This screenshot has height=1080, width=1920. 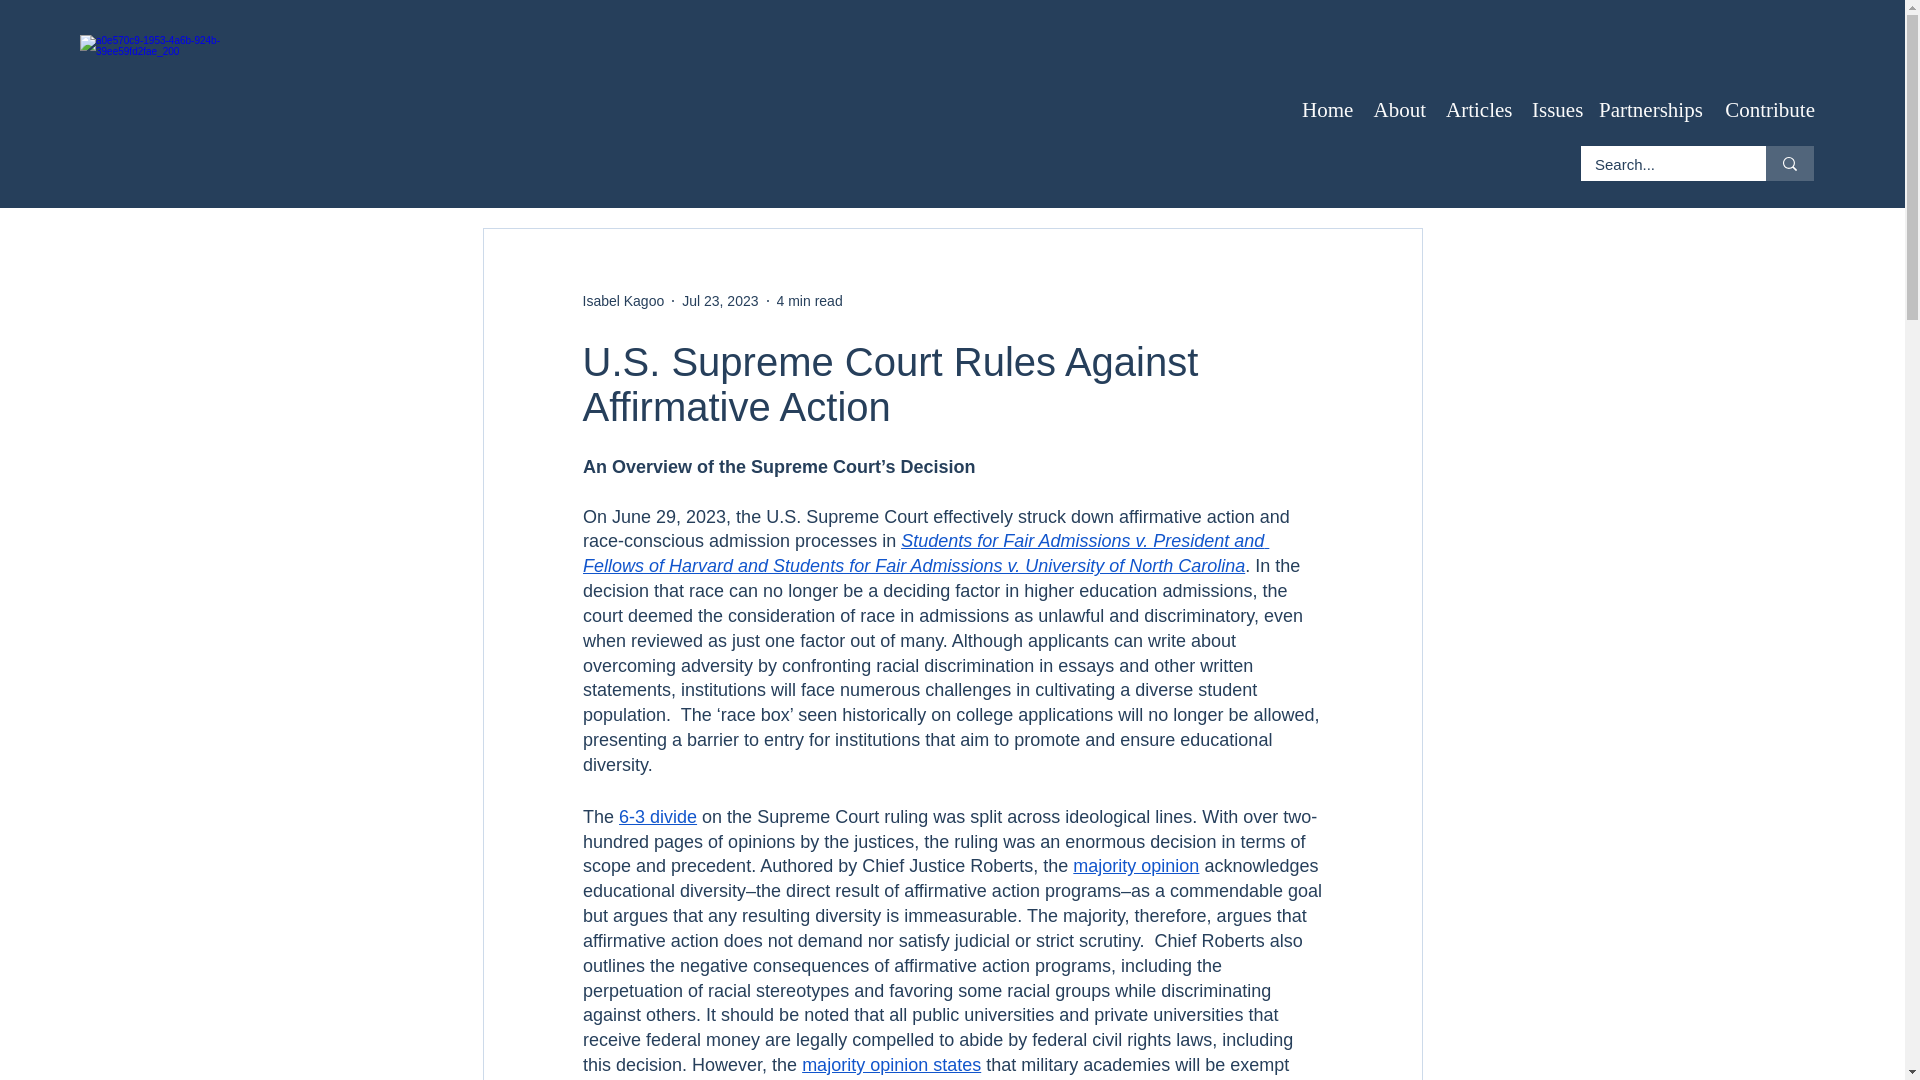 I want to click on Home, so click(x=1328, y=110).